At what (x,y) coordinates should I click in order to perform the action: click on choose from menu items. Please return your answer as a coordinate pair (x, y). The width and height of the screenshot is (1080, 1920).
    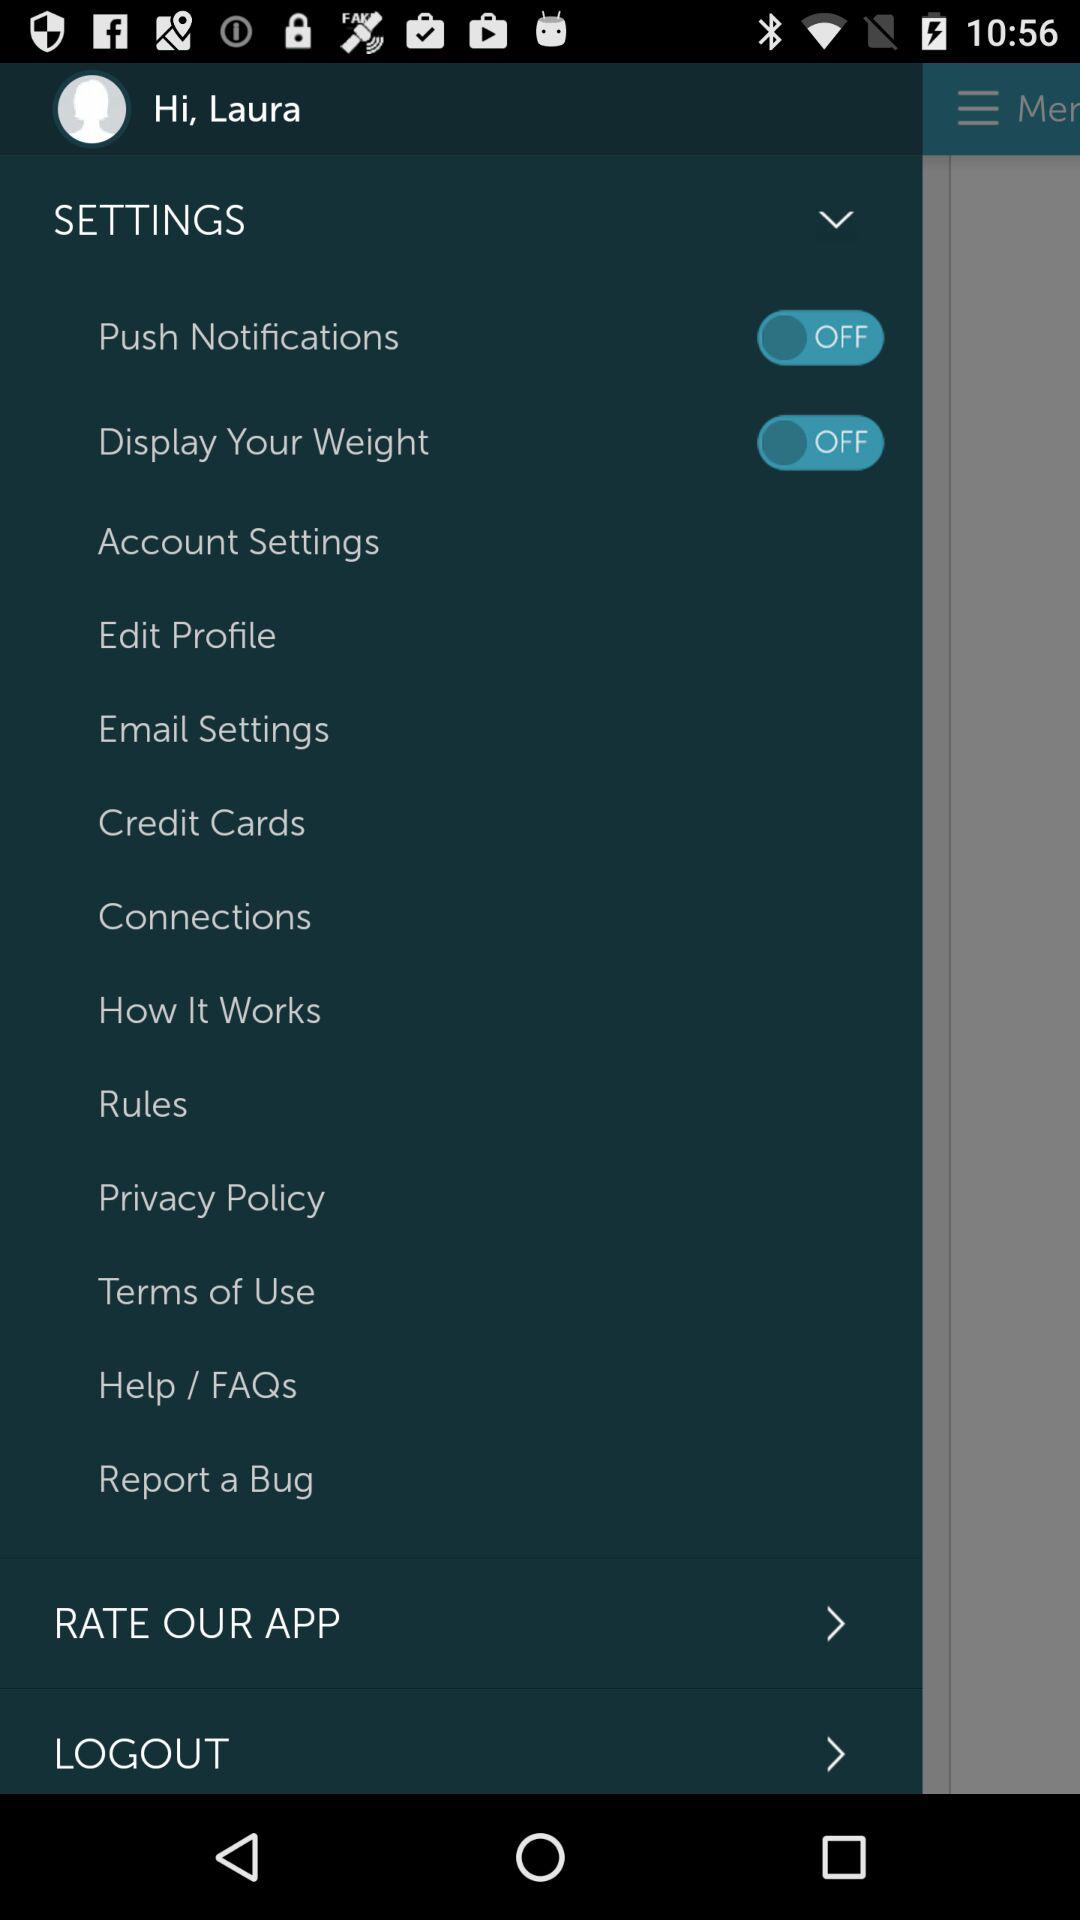
    Looking at the image, I should click on (1001, 974).